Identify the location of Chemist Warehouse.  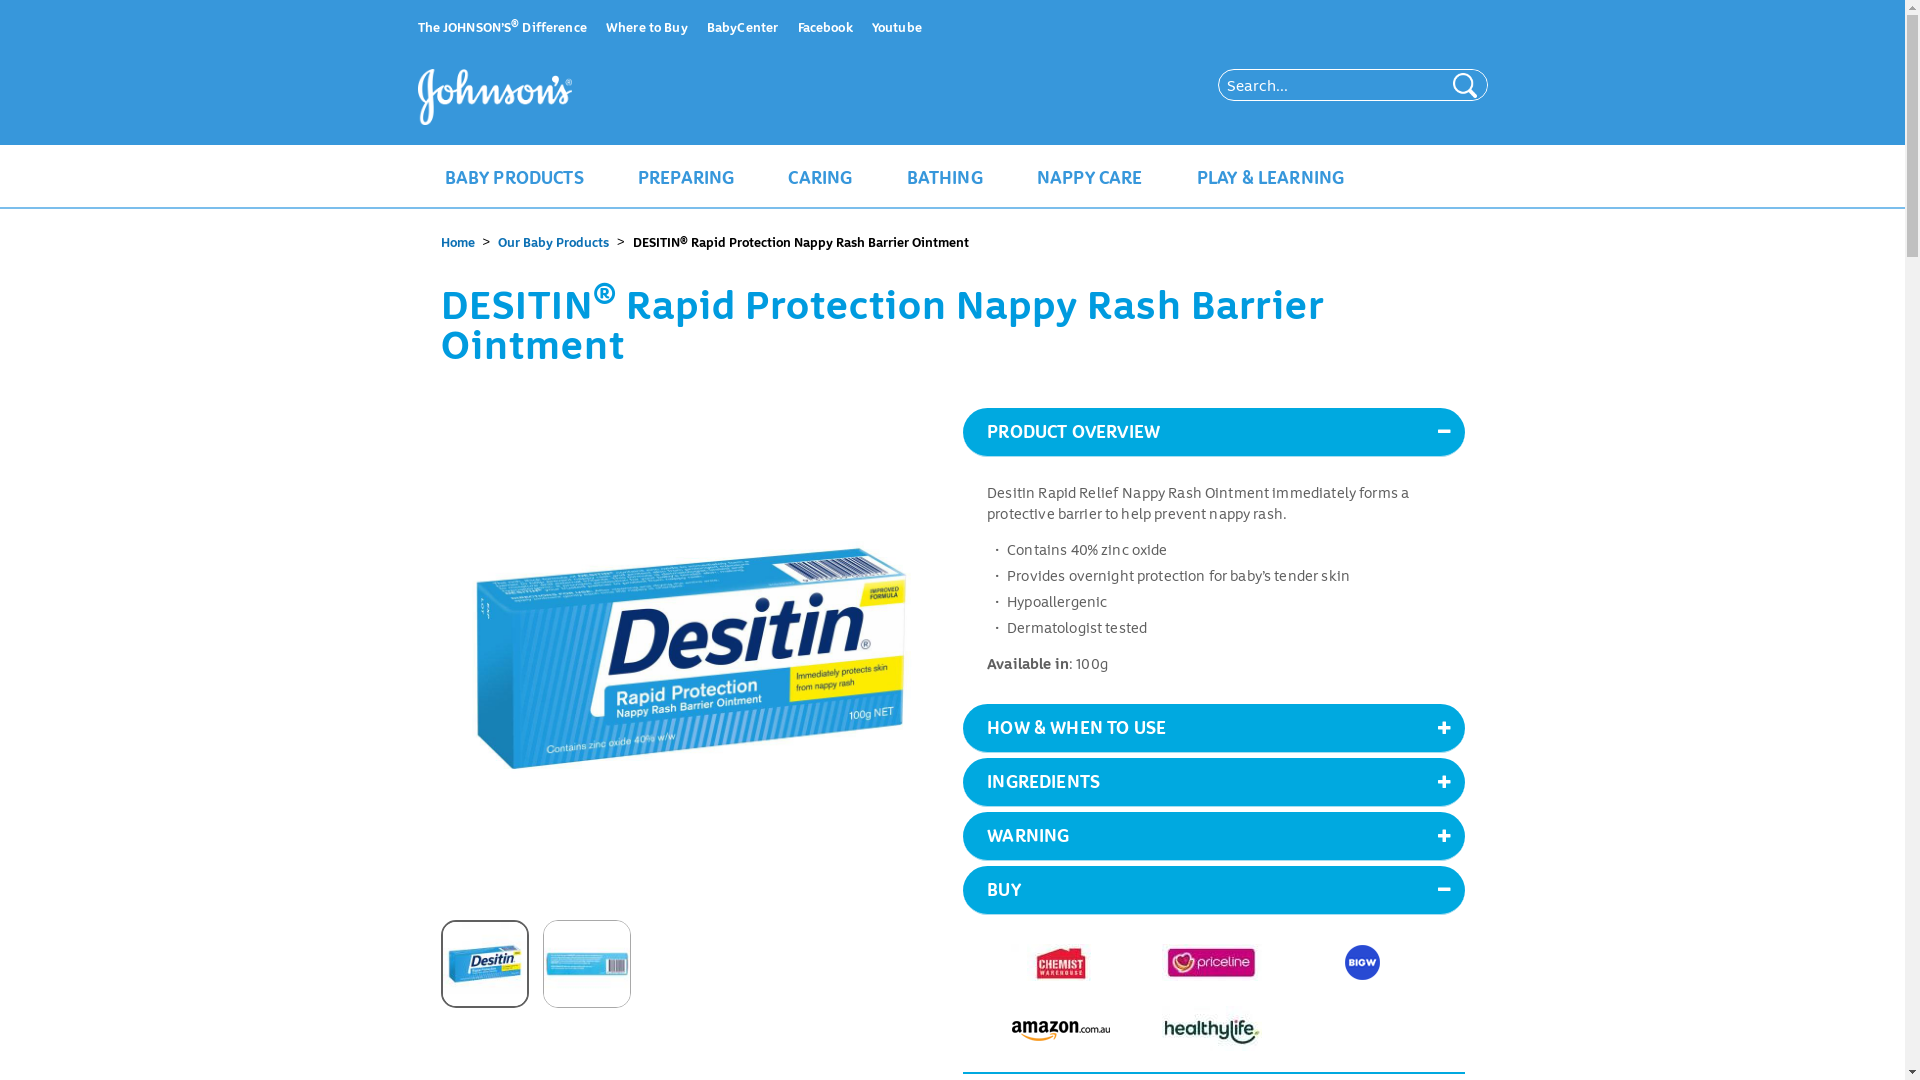
(1061, 962).